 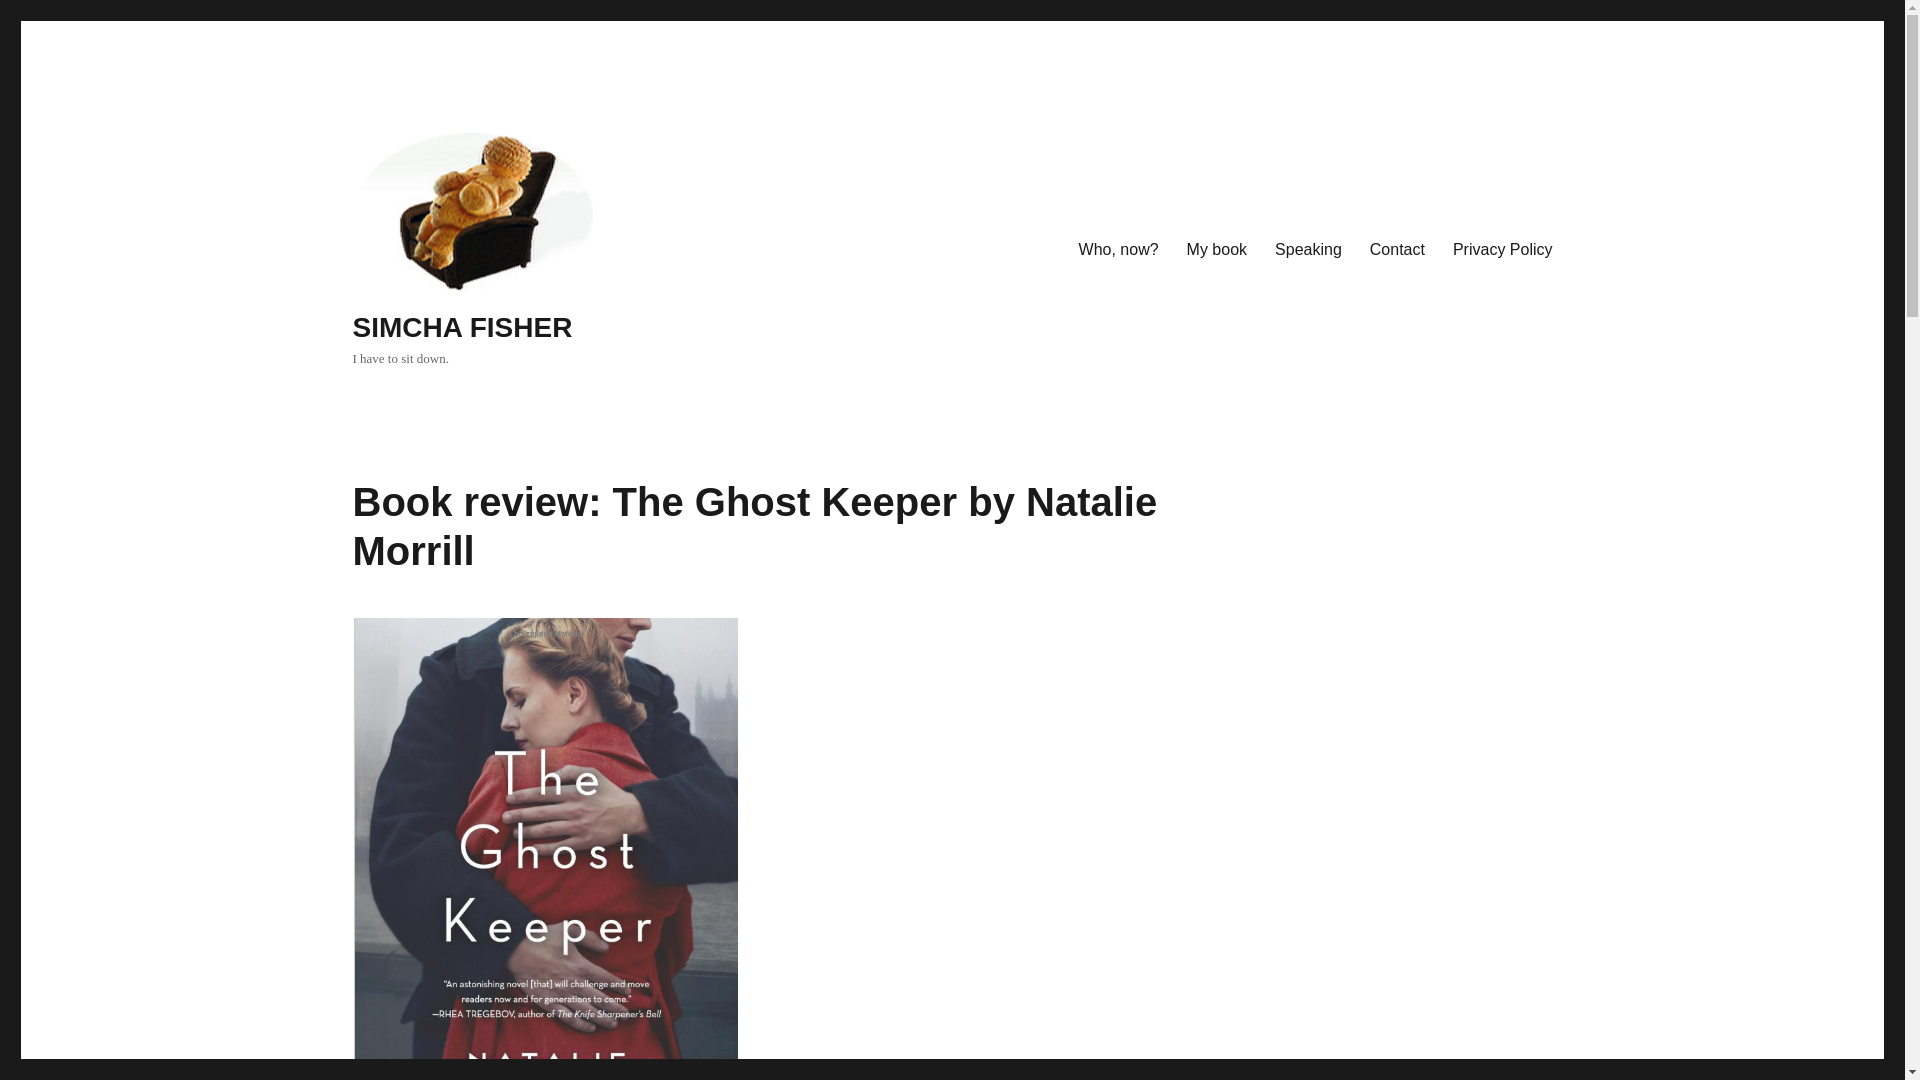 I want to click on My book, so click(x=1217, y=250).